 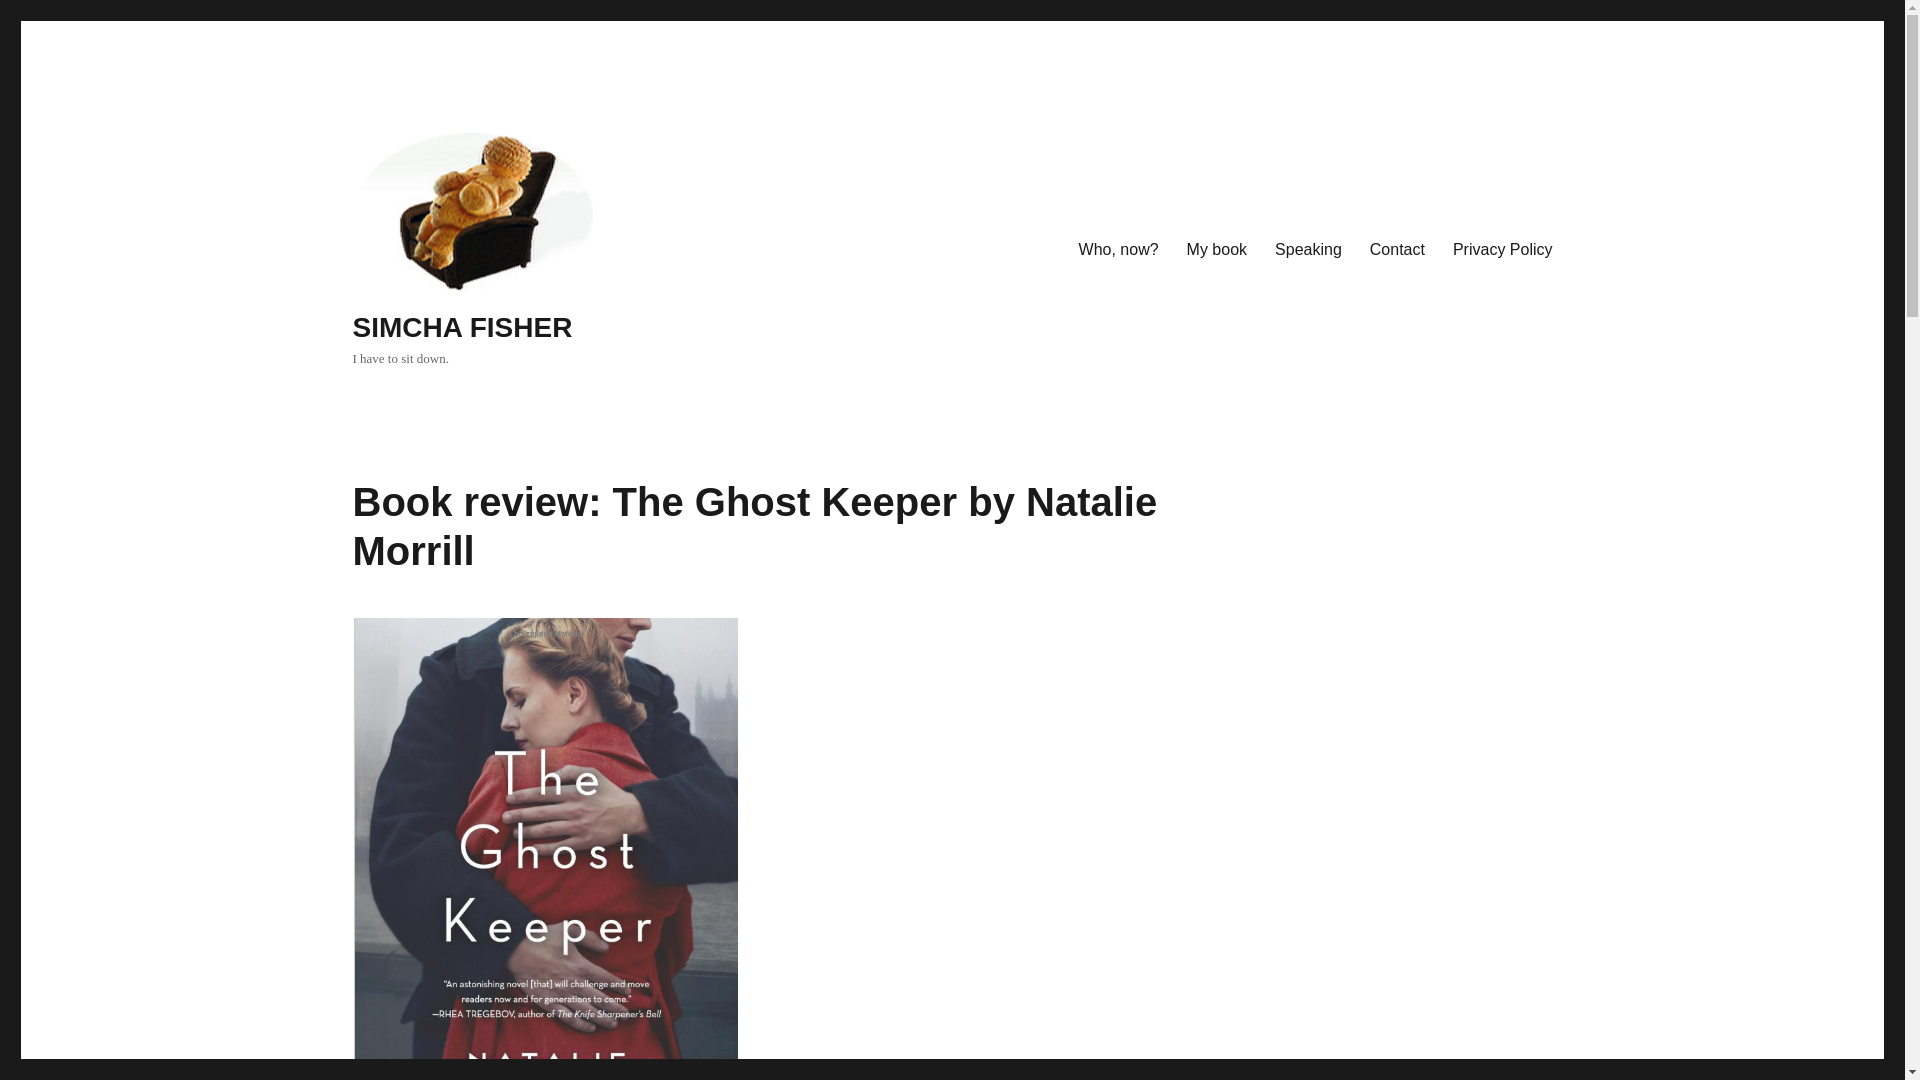 I want to click on My book, so click(x=1217, y=250).